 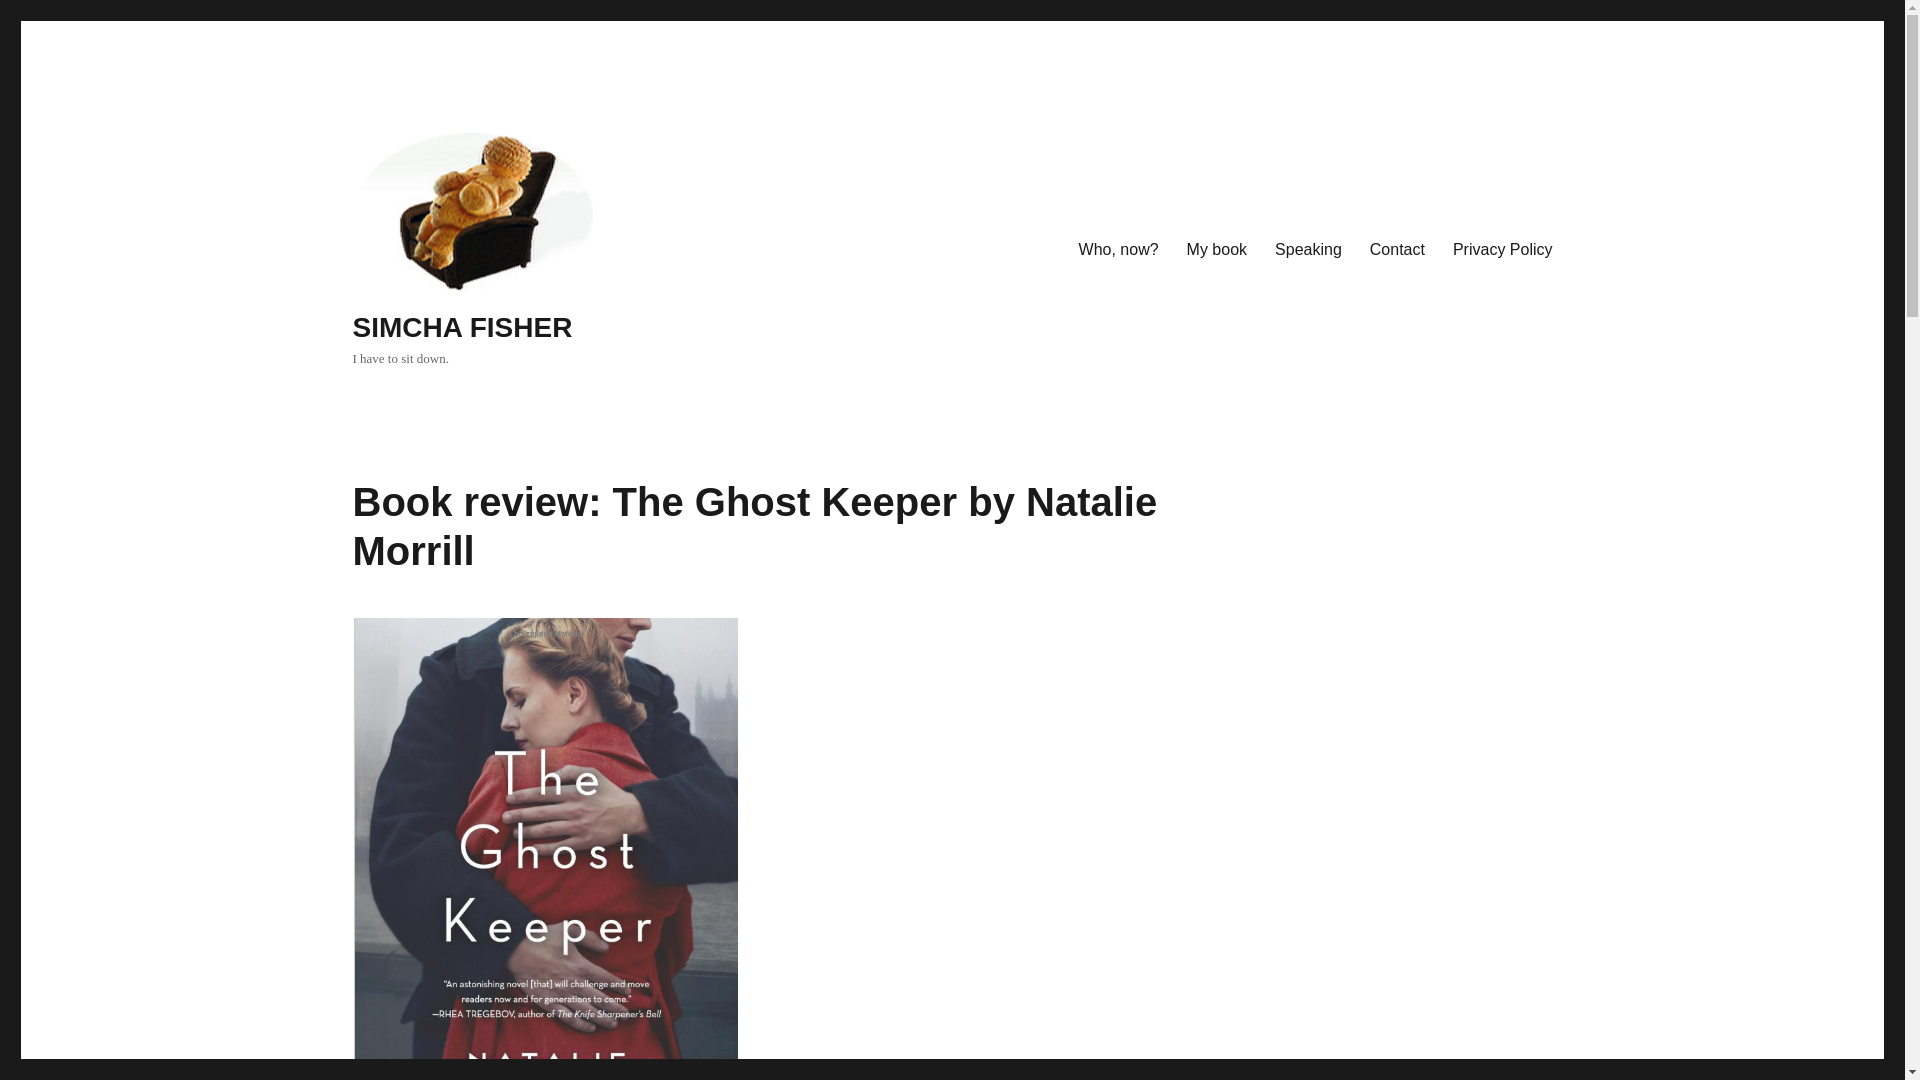 I want to click on My book, so click(x=1217, y=250).